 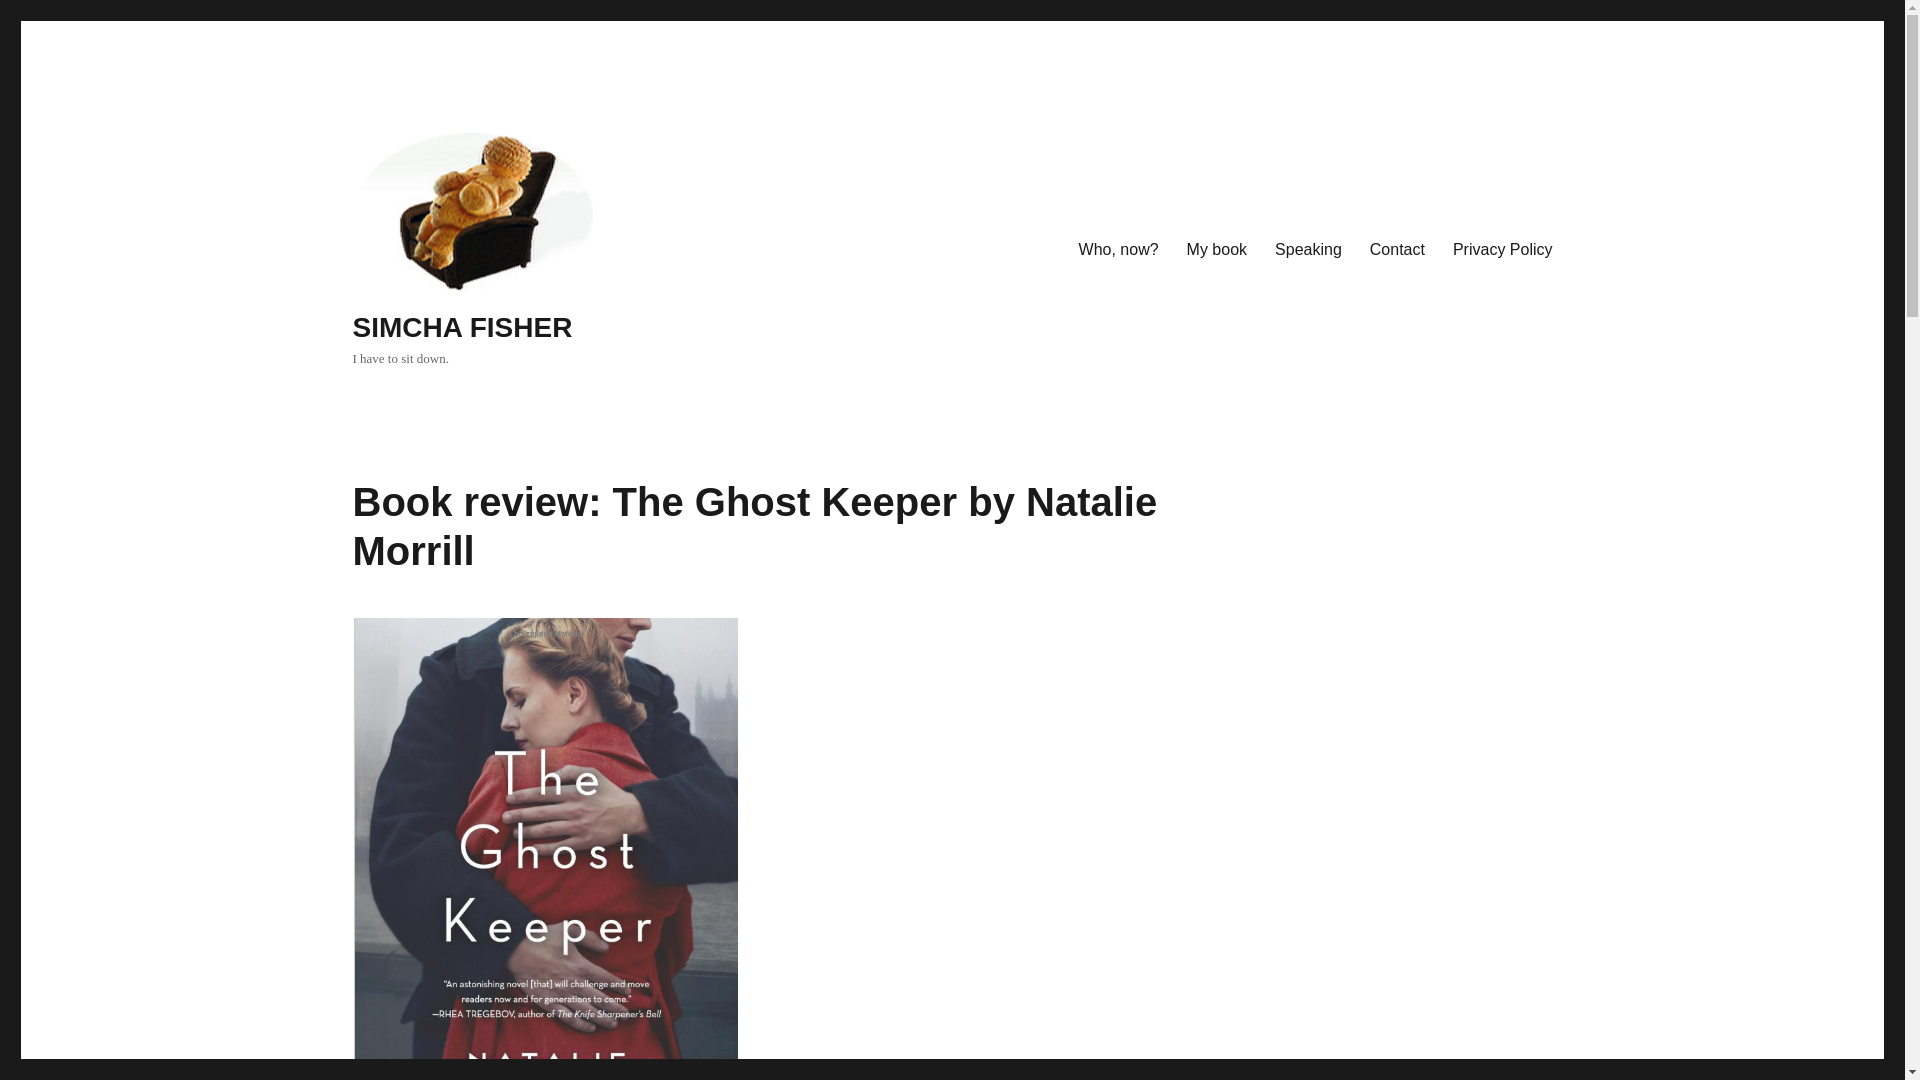 I want to click on My book, so click(x=1217, y=250).